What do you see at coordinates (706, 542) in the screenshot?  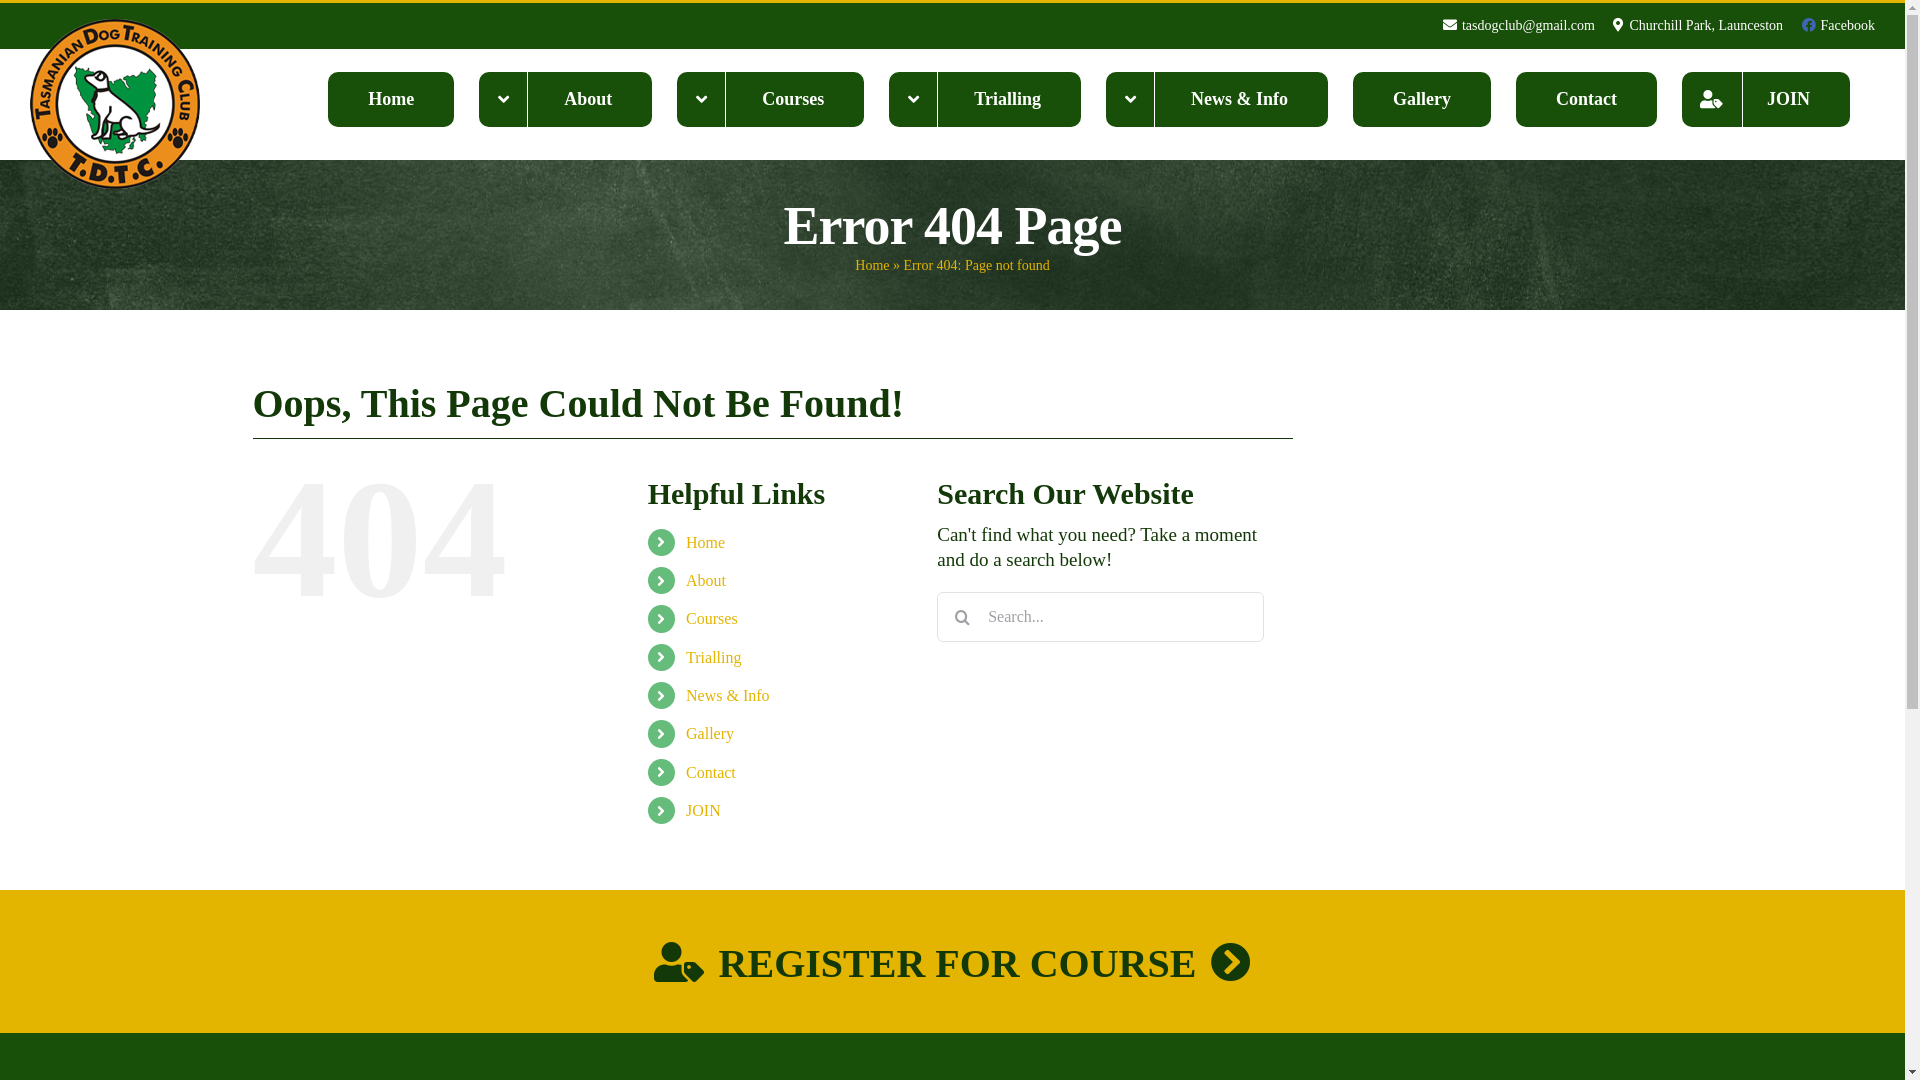 I see `Home` at bounding box center [706, 542].